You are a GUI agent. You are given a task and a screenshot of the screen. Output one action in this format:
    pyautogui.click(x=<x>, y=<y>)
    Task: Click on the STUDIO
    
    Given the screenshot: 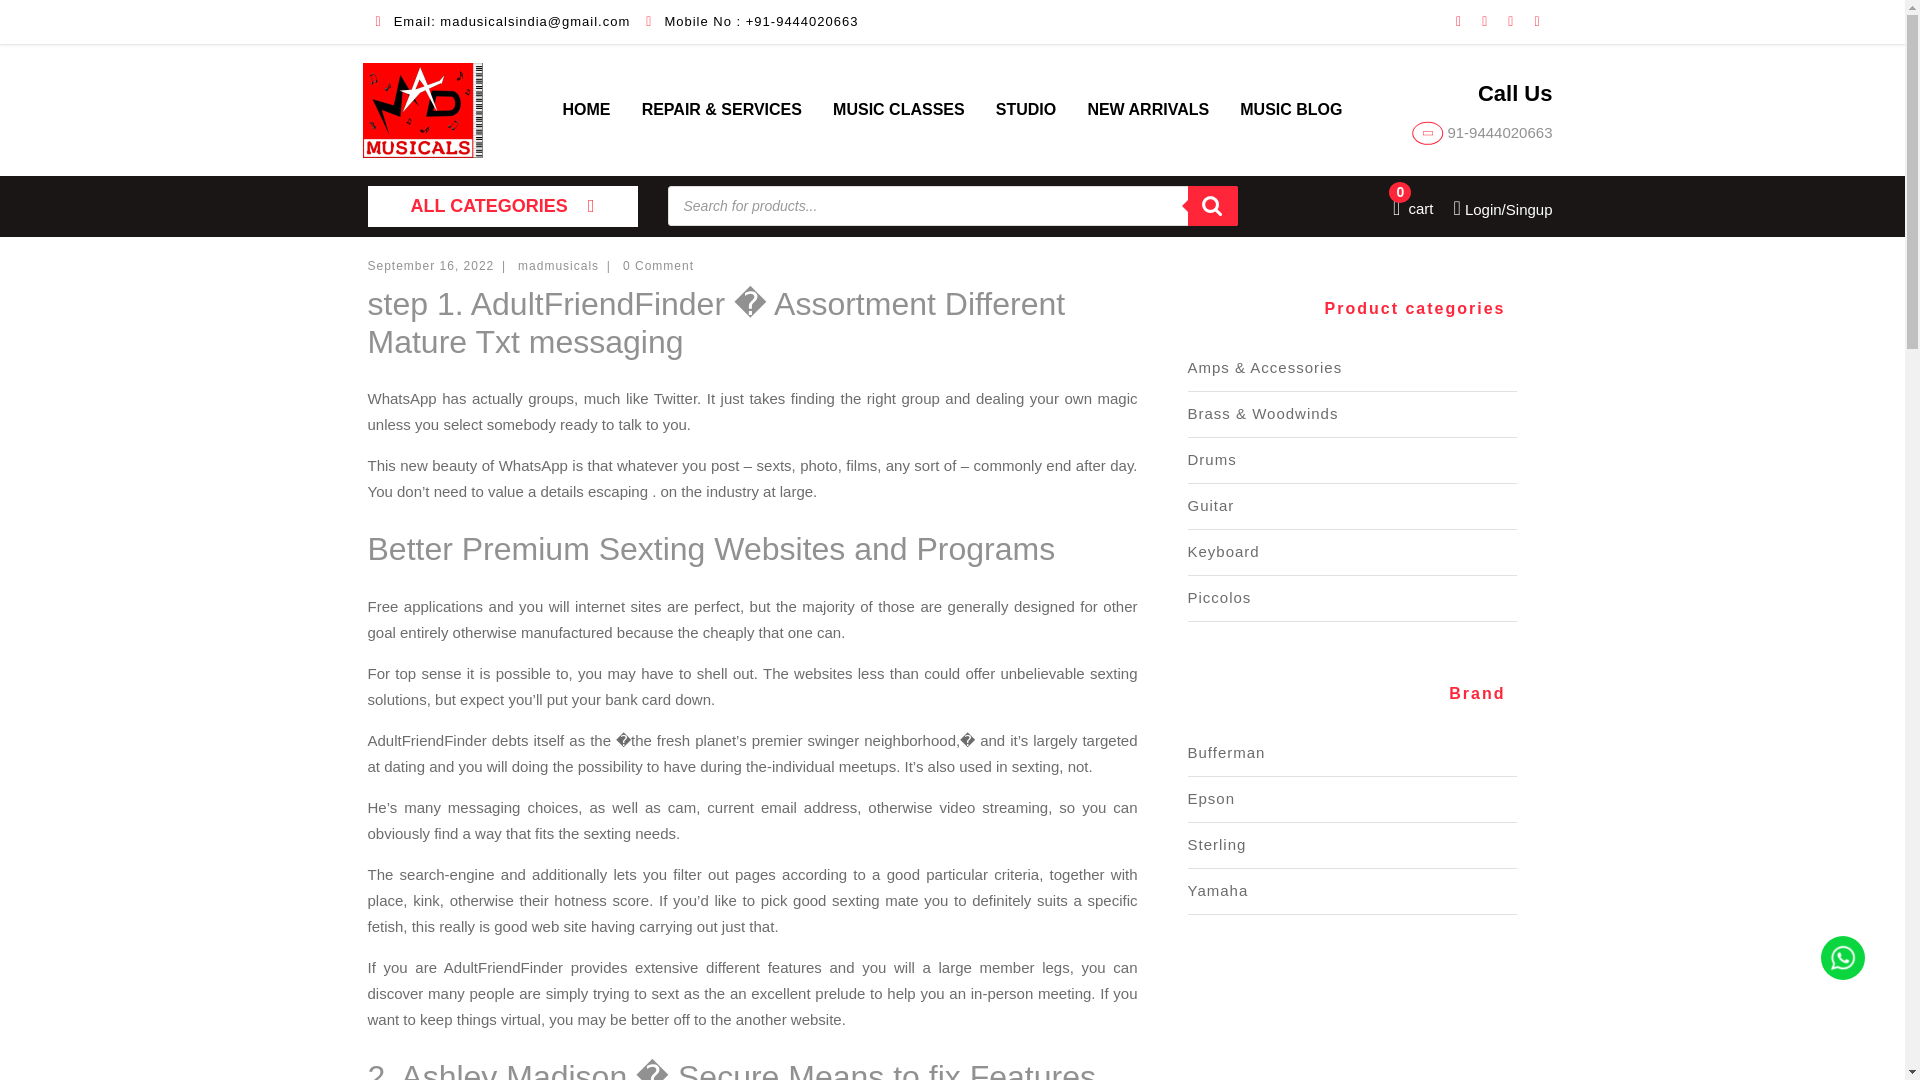 What is the action you would take?
    pyautogui.click(x=1148, y=109)
    